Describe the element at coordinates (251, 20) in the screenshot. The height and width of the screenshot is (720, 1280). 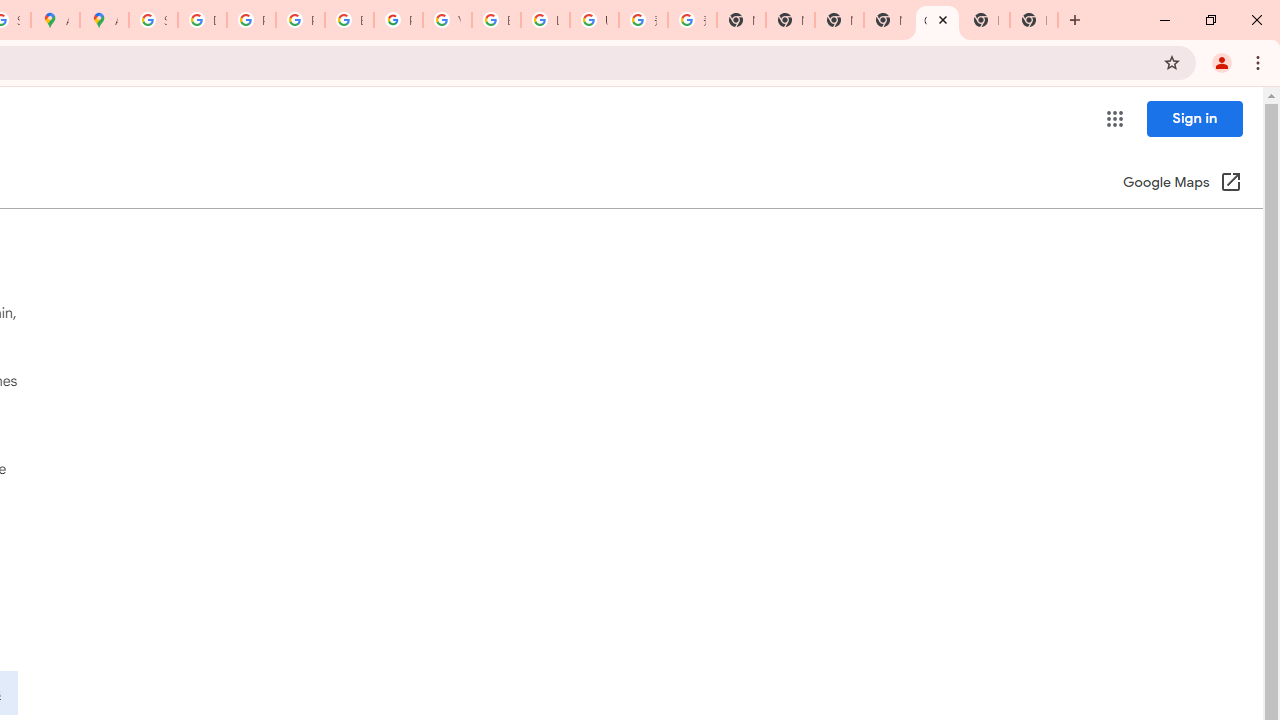
I see `Privacy Help Center - Policies Help` at that location.